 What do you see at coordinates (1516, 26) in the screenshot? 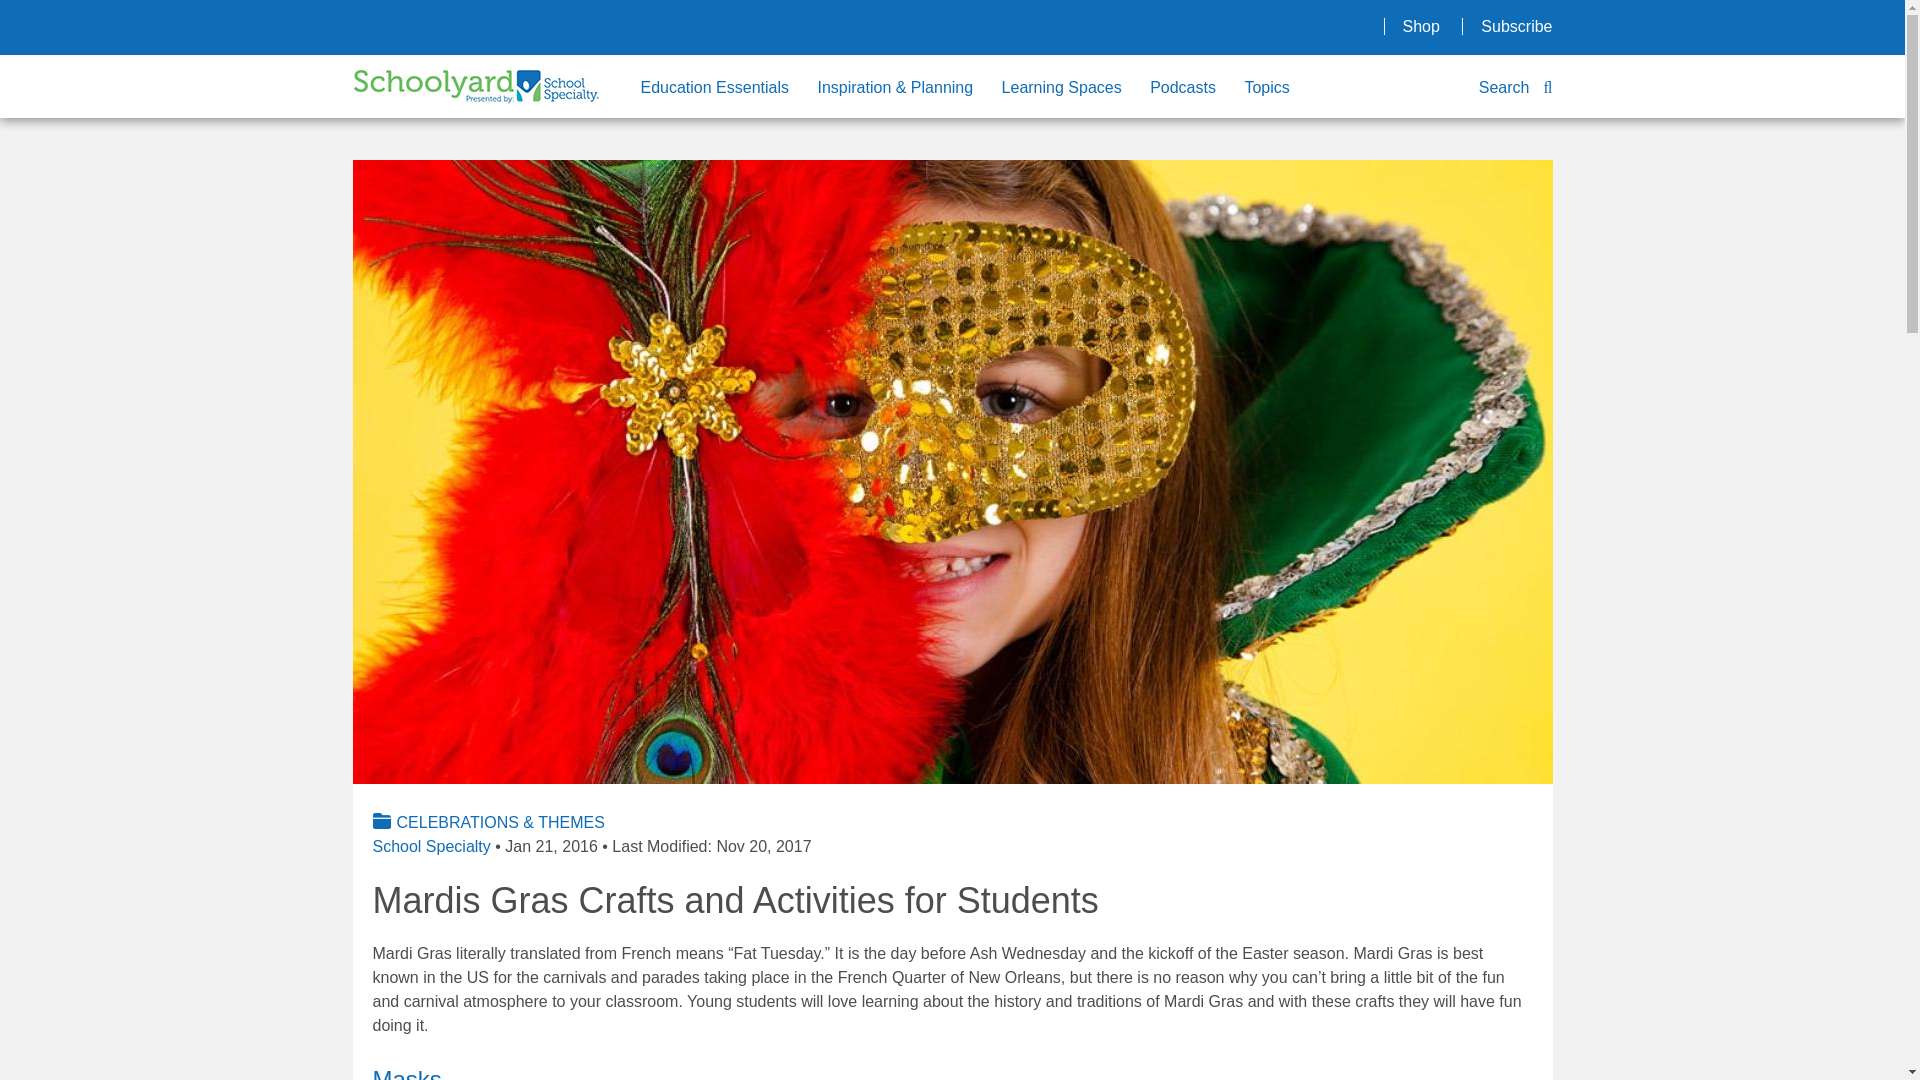
I see `Subscribe` at bounding box center [1516, 26].